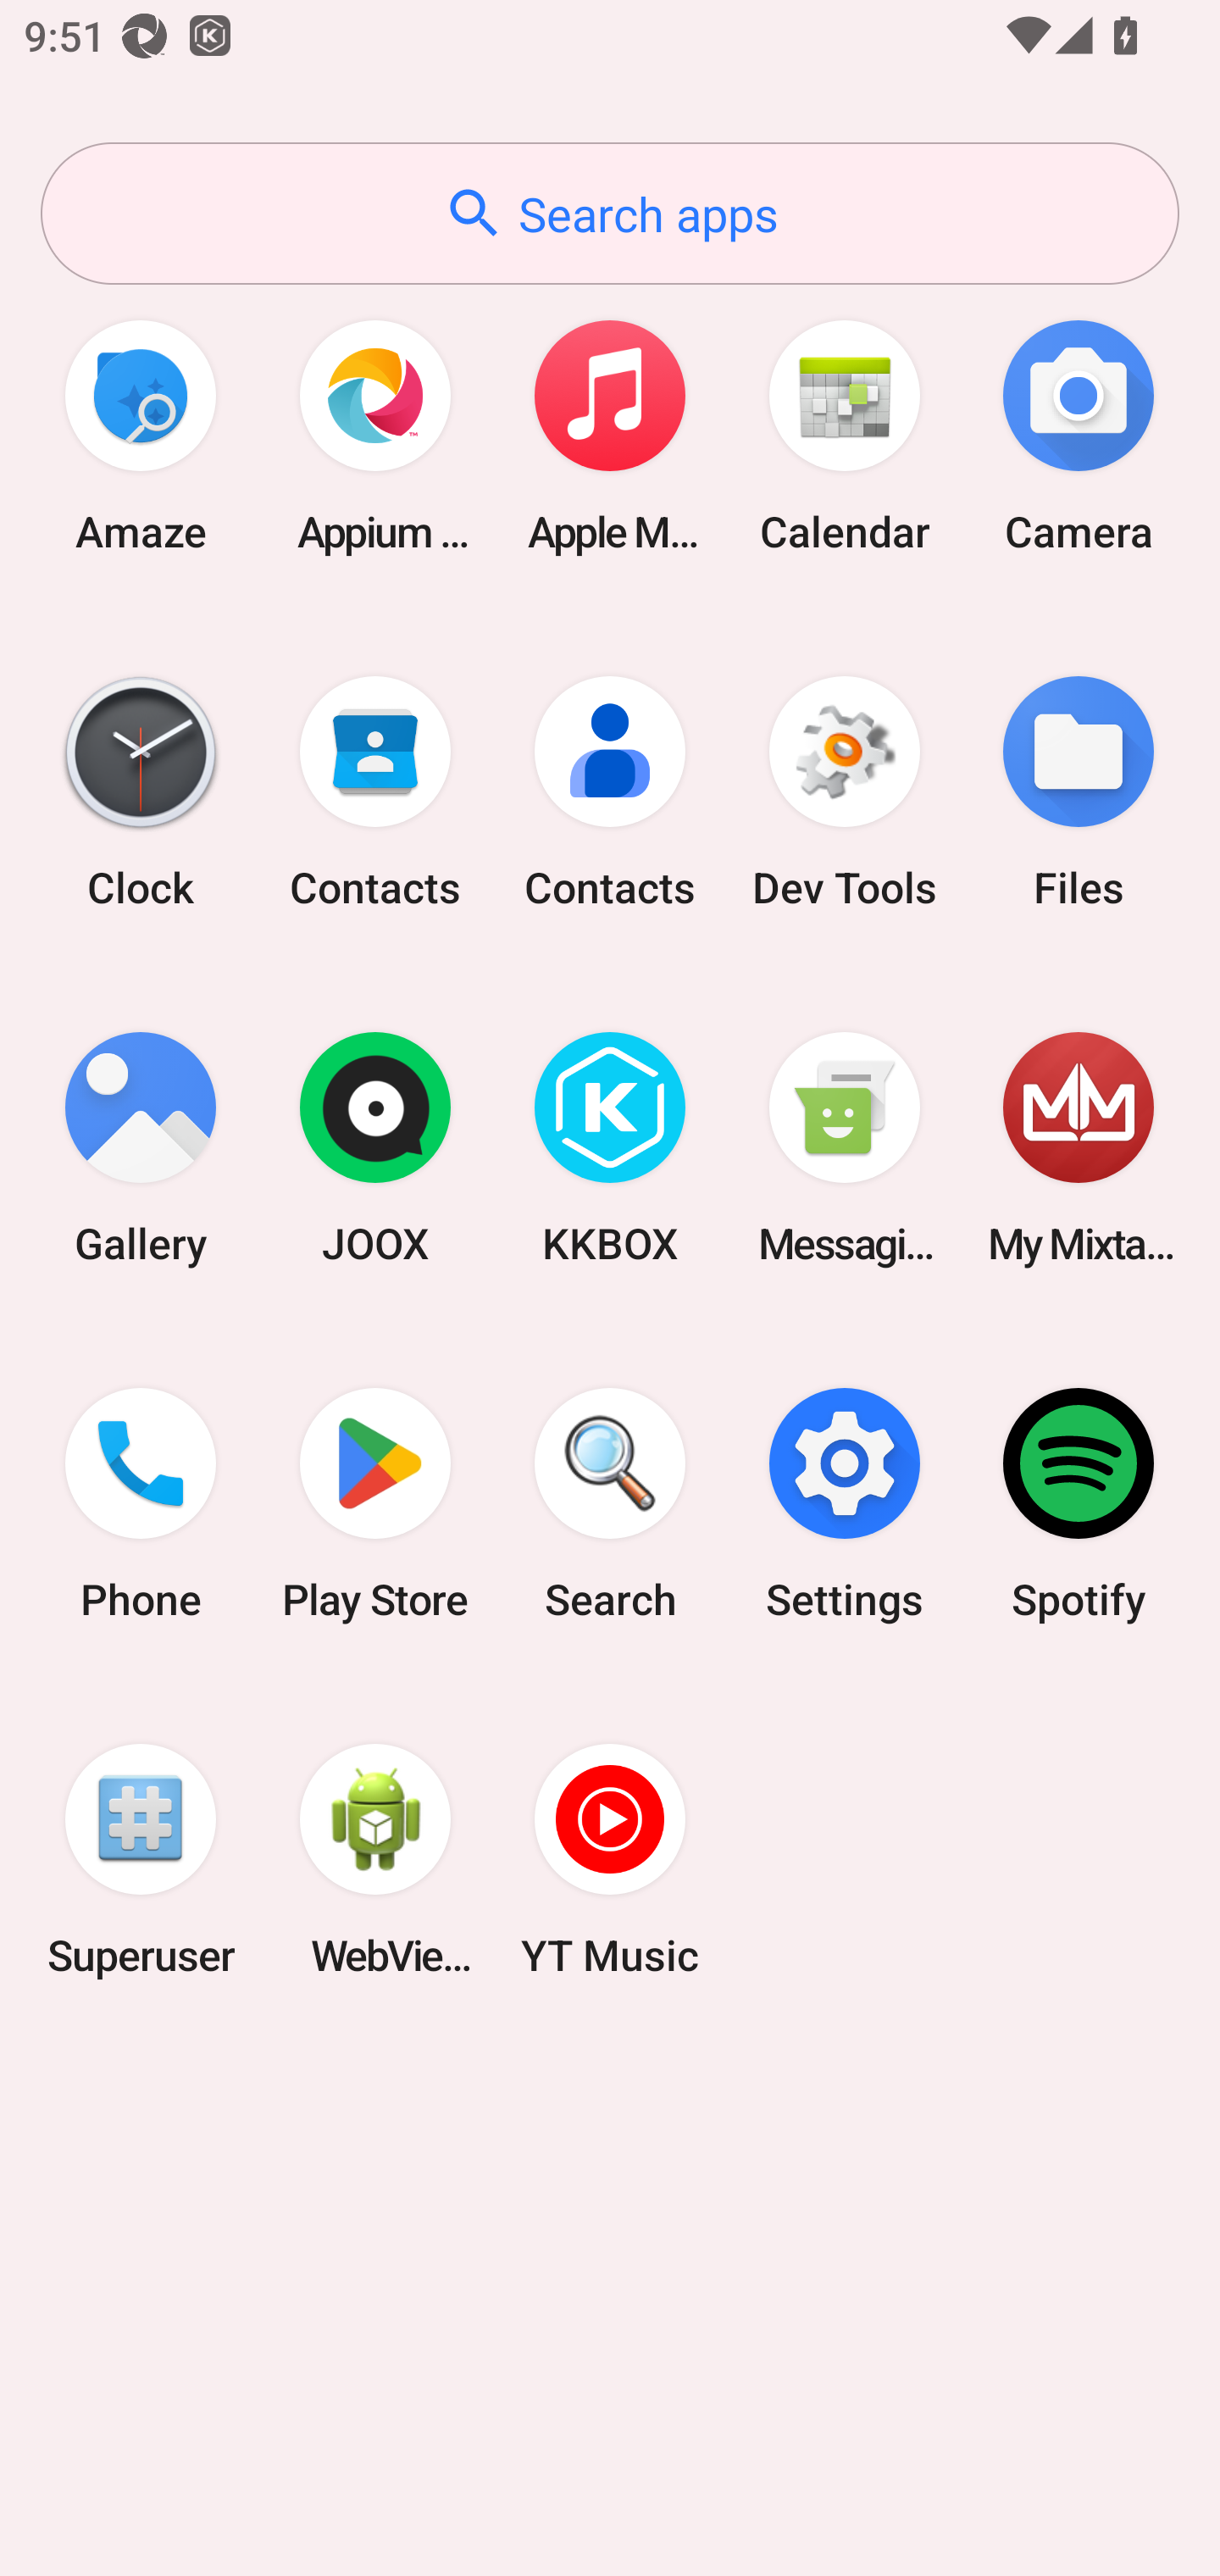 The width and height of the screenshot is (1220, 2576). I want to click on Contacts, so click(610, 791).